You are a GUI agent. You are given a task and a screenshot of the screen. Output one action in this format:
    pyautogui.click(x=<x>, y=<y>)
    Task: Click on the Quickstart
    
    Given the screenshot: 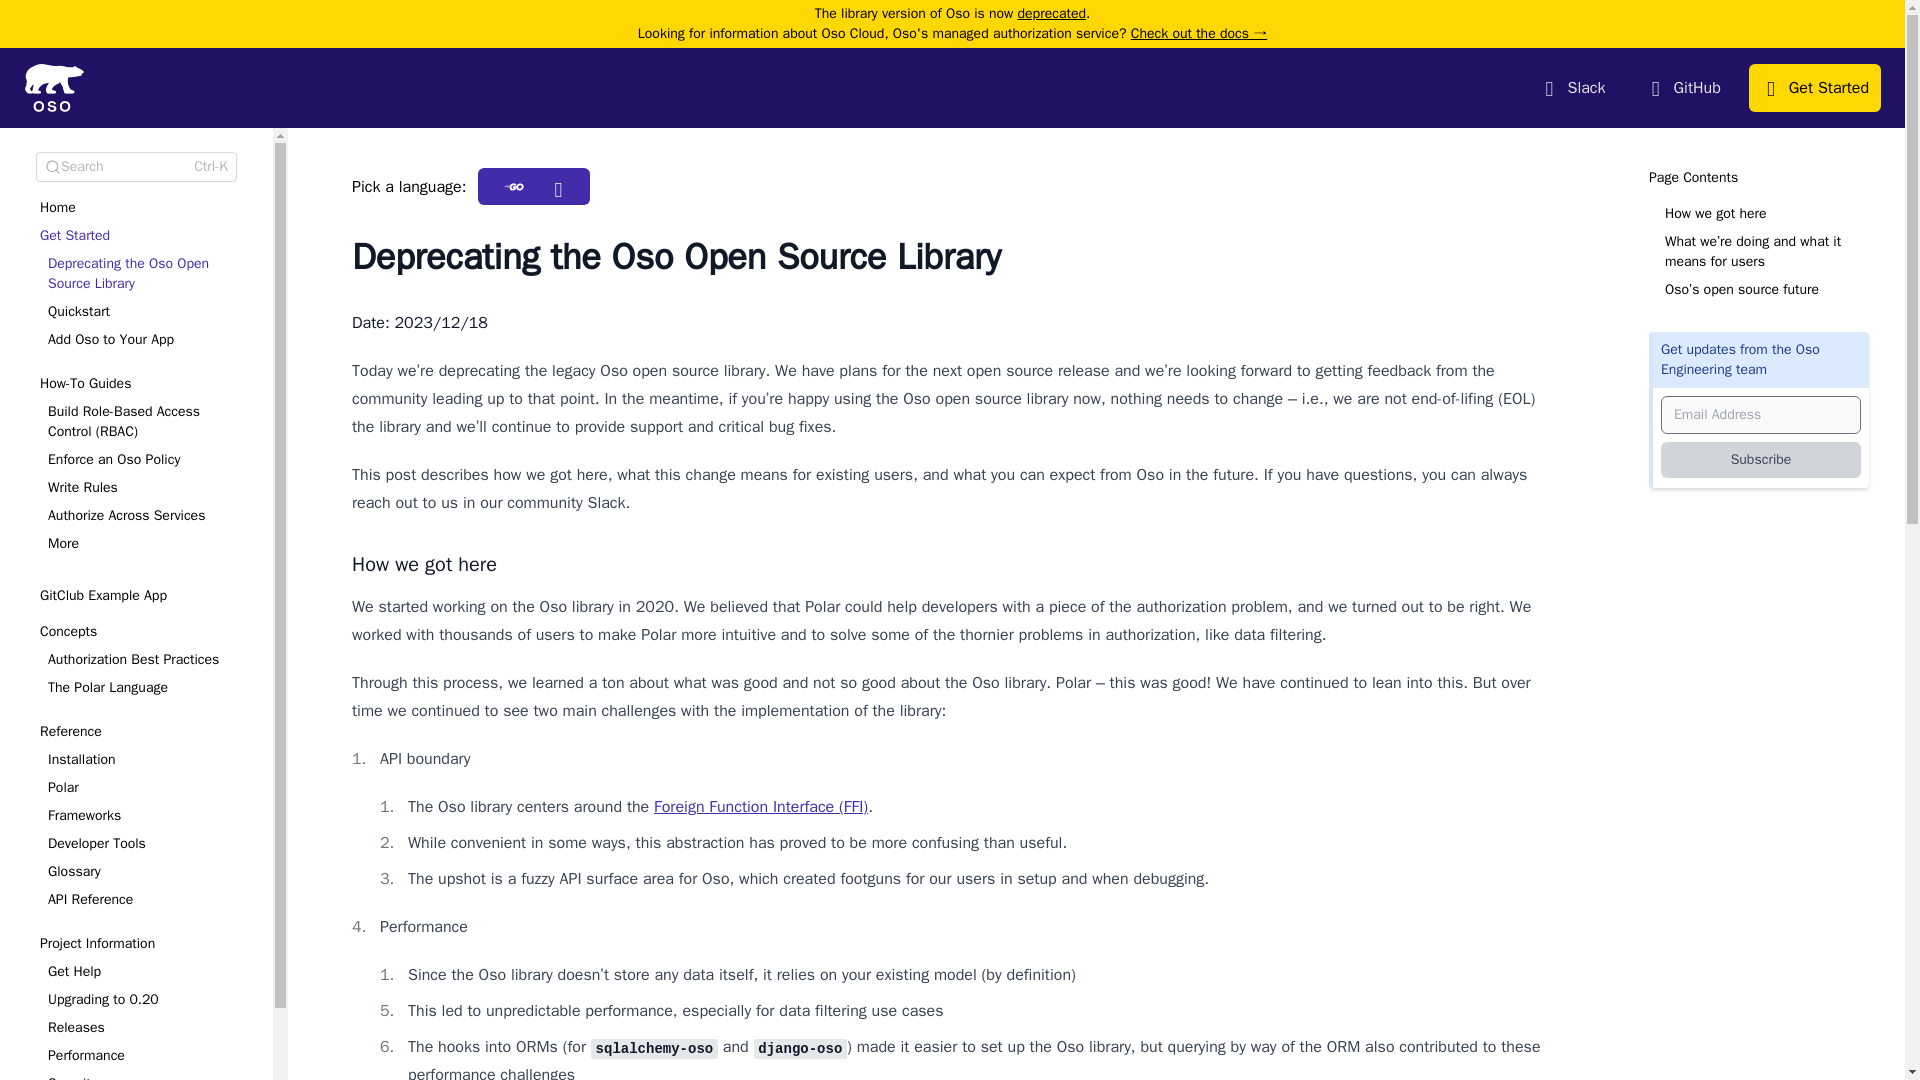 What is the action you would take?
    pyautogui.click(x=144, y=312)
    